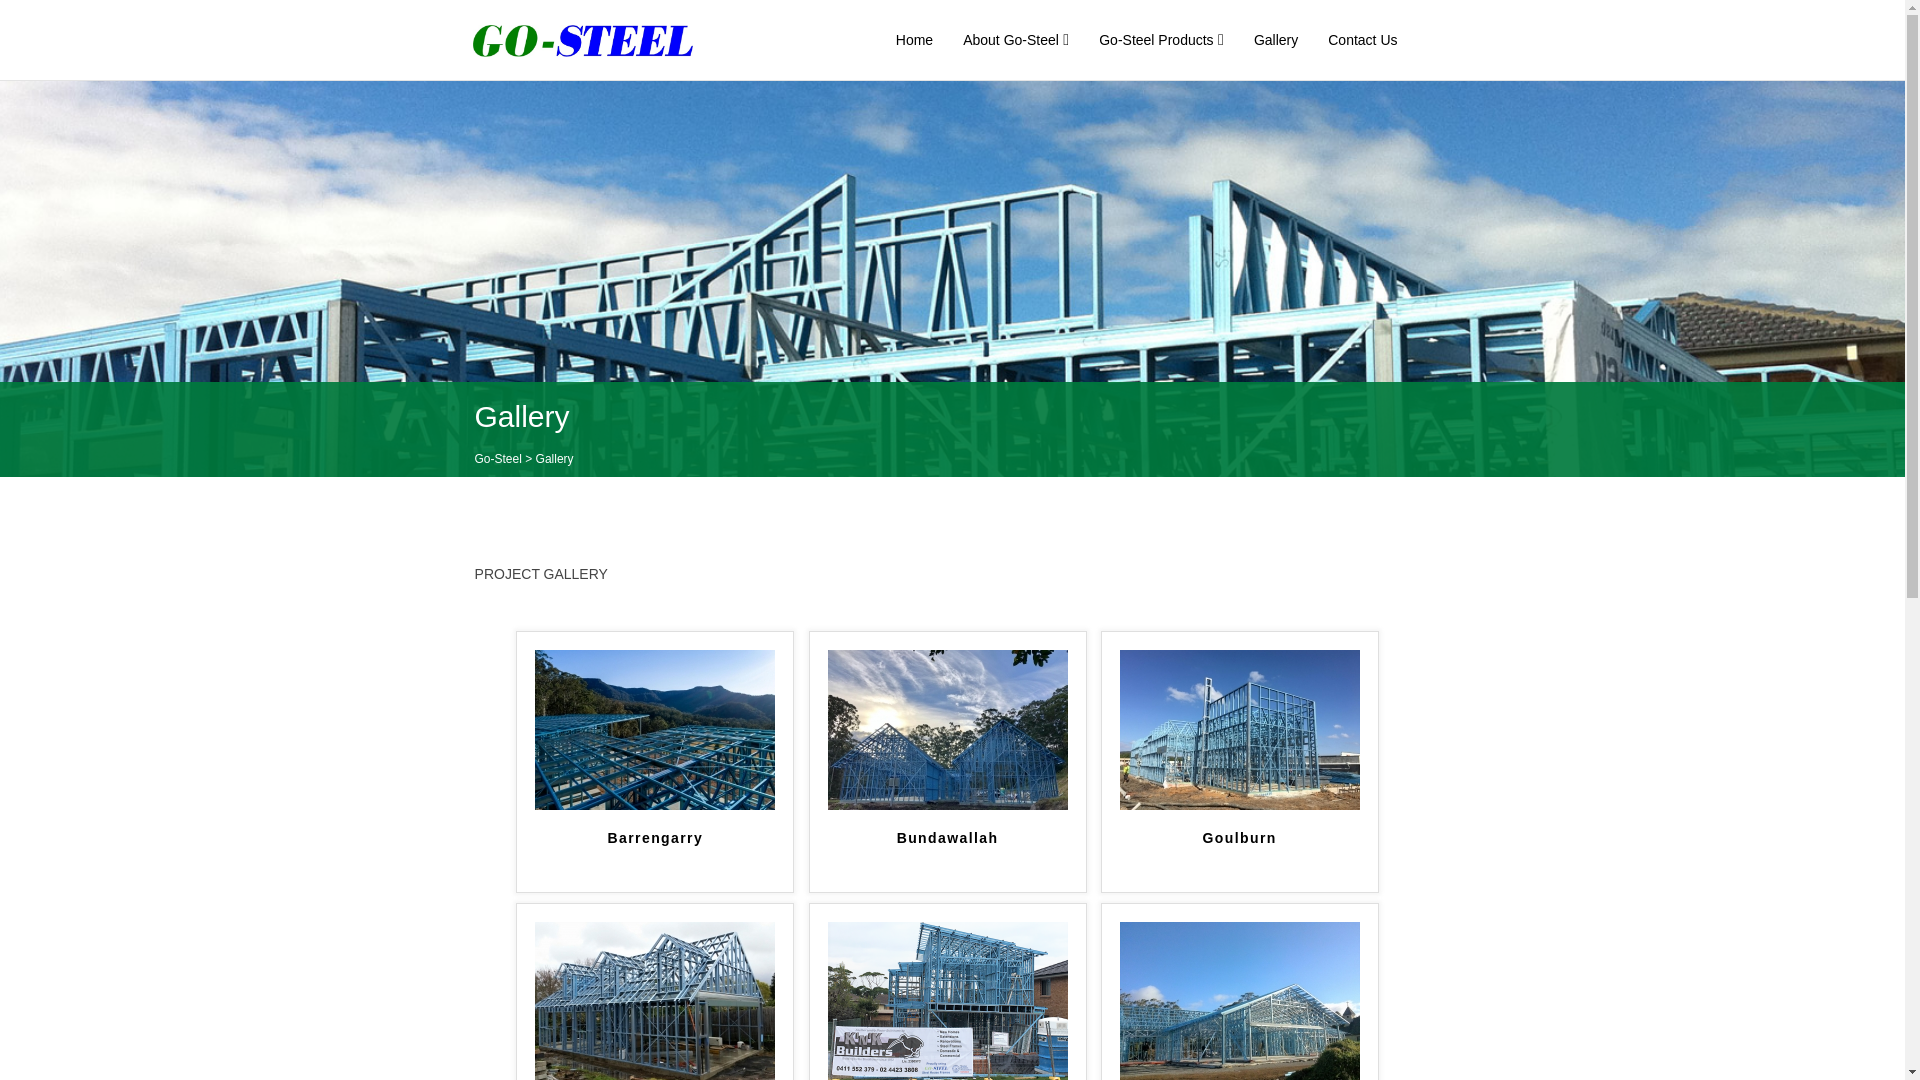 The height and width of the screenshot is (1080, 1920). Describe the element at coordinates (948, 728) in the screenshot. I see `Bundawallah` at that location.